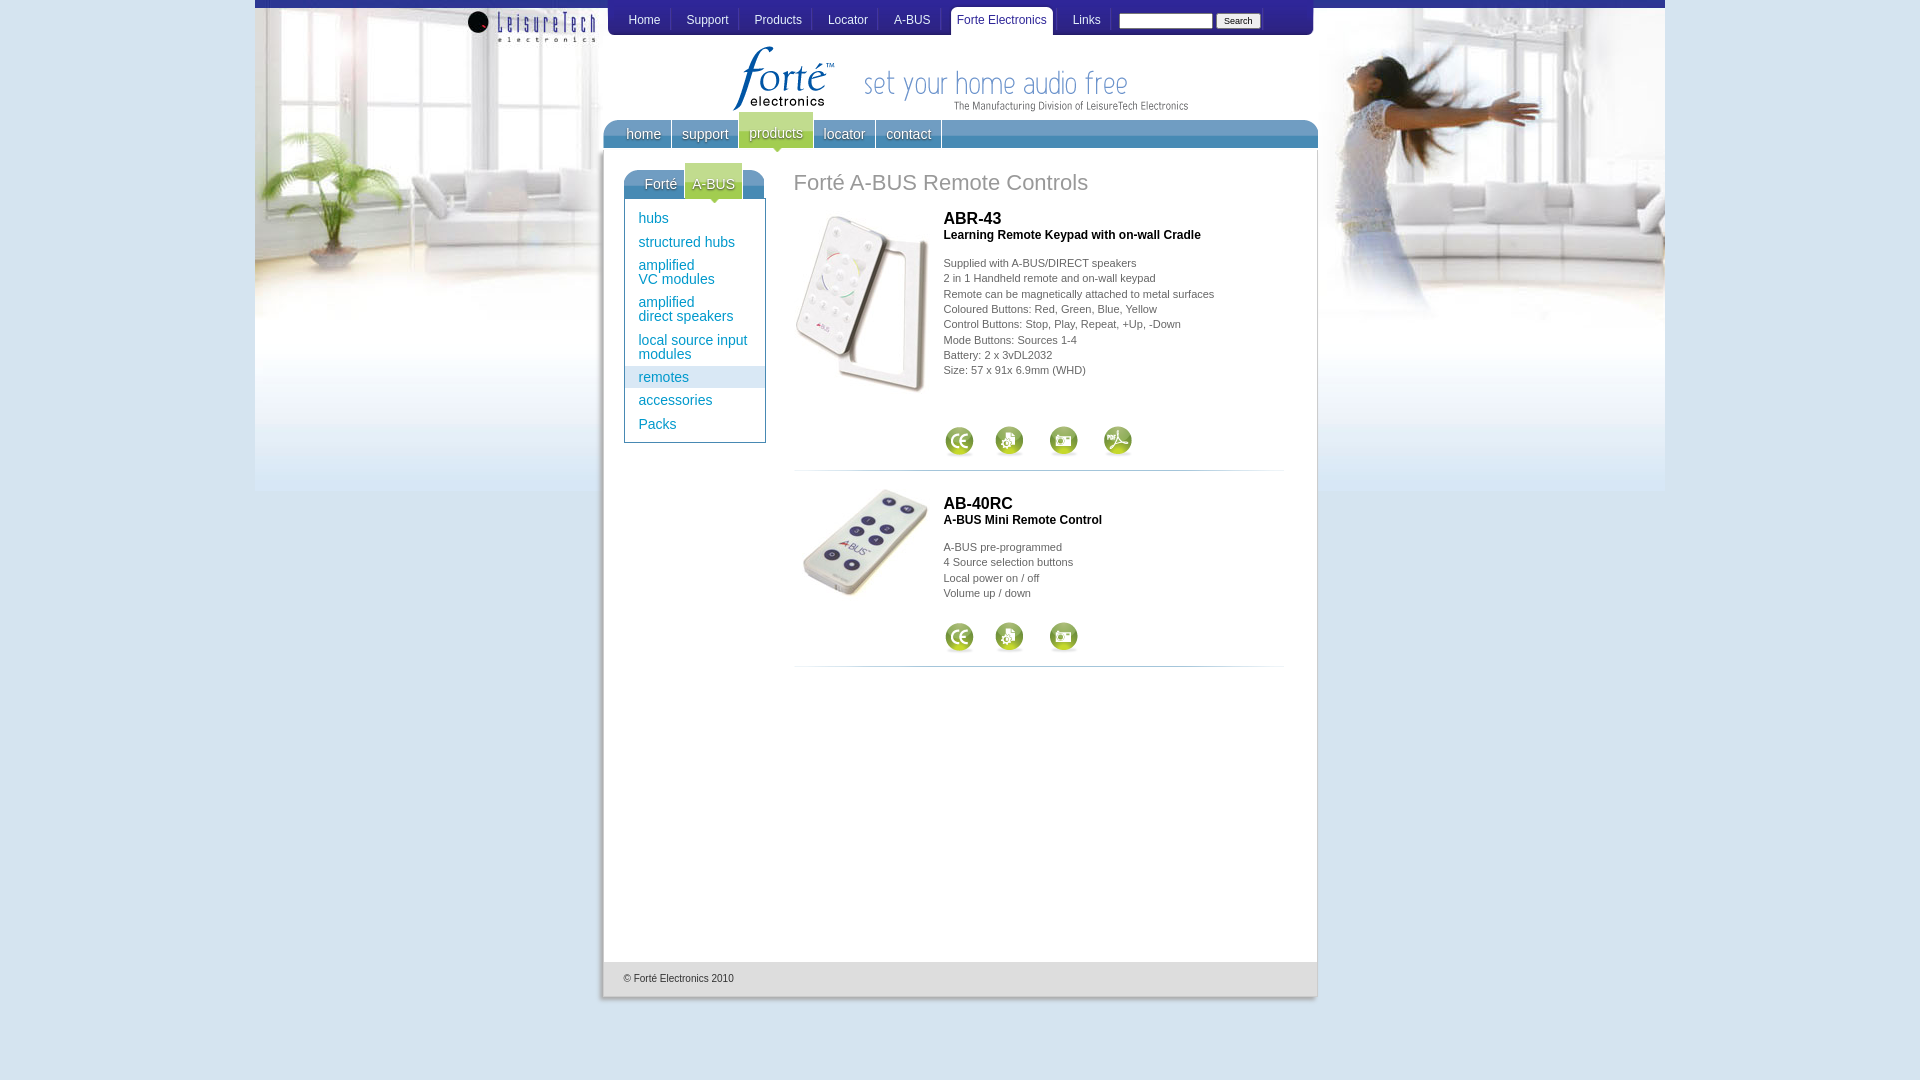 The image size is (1920, 1080). What do you see at coordinates (714, 183) in the screenshot?
I see `A-BUS` at bounding box center [714, 183].